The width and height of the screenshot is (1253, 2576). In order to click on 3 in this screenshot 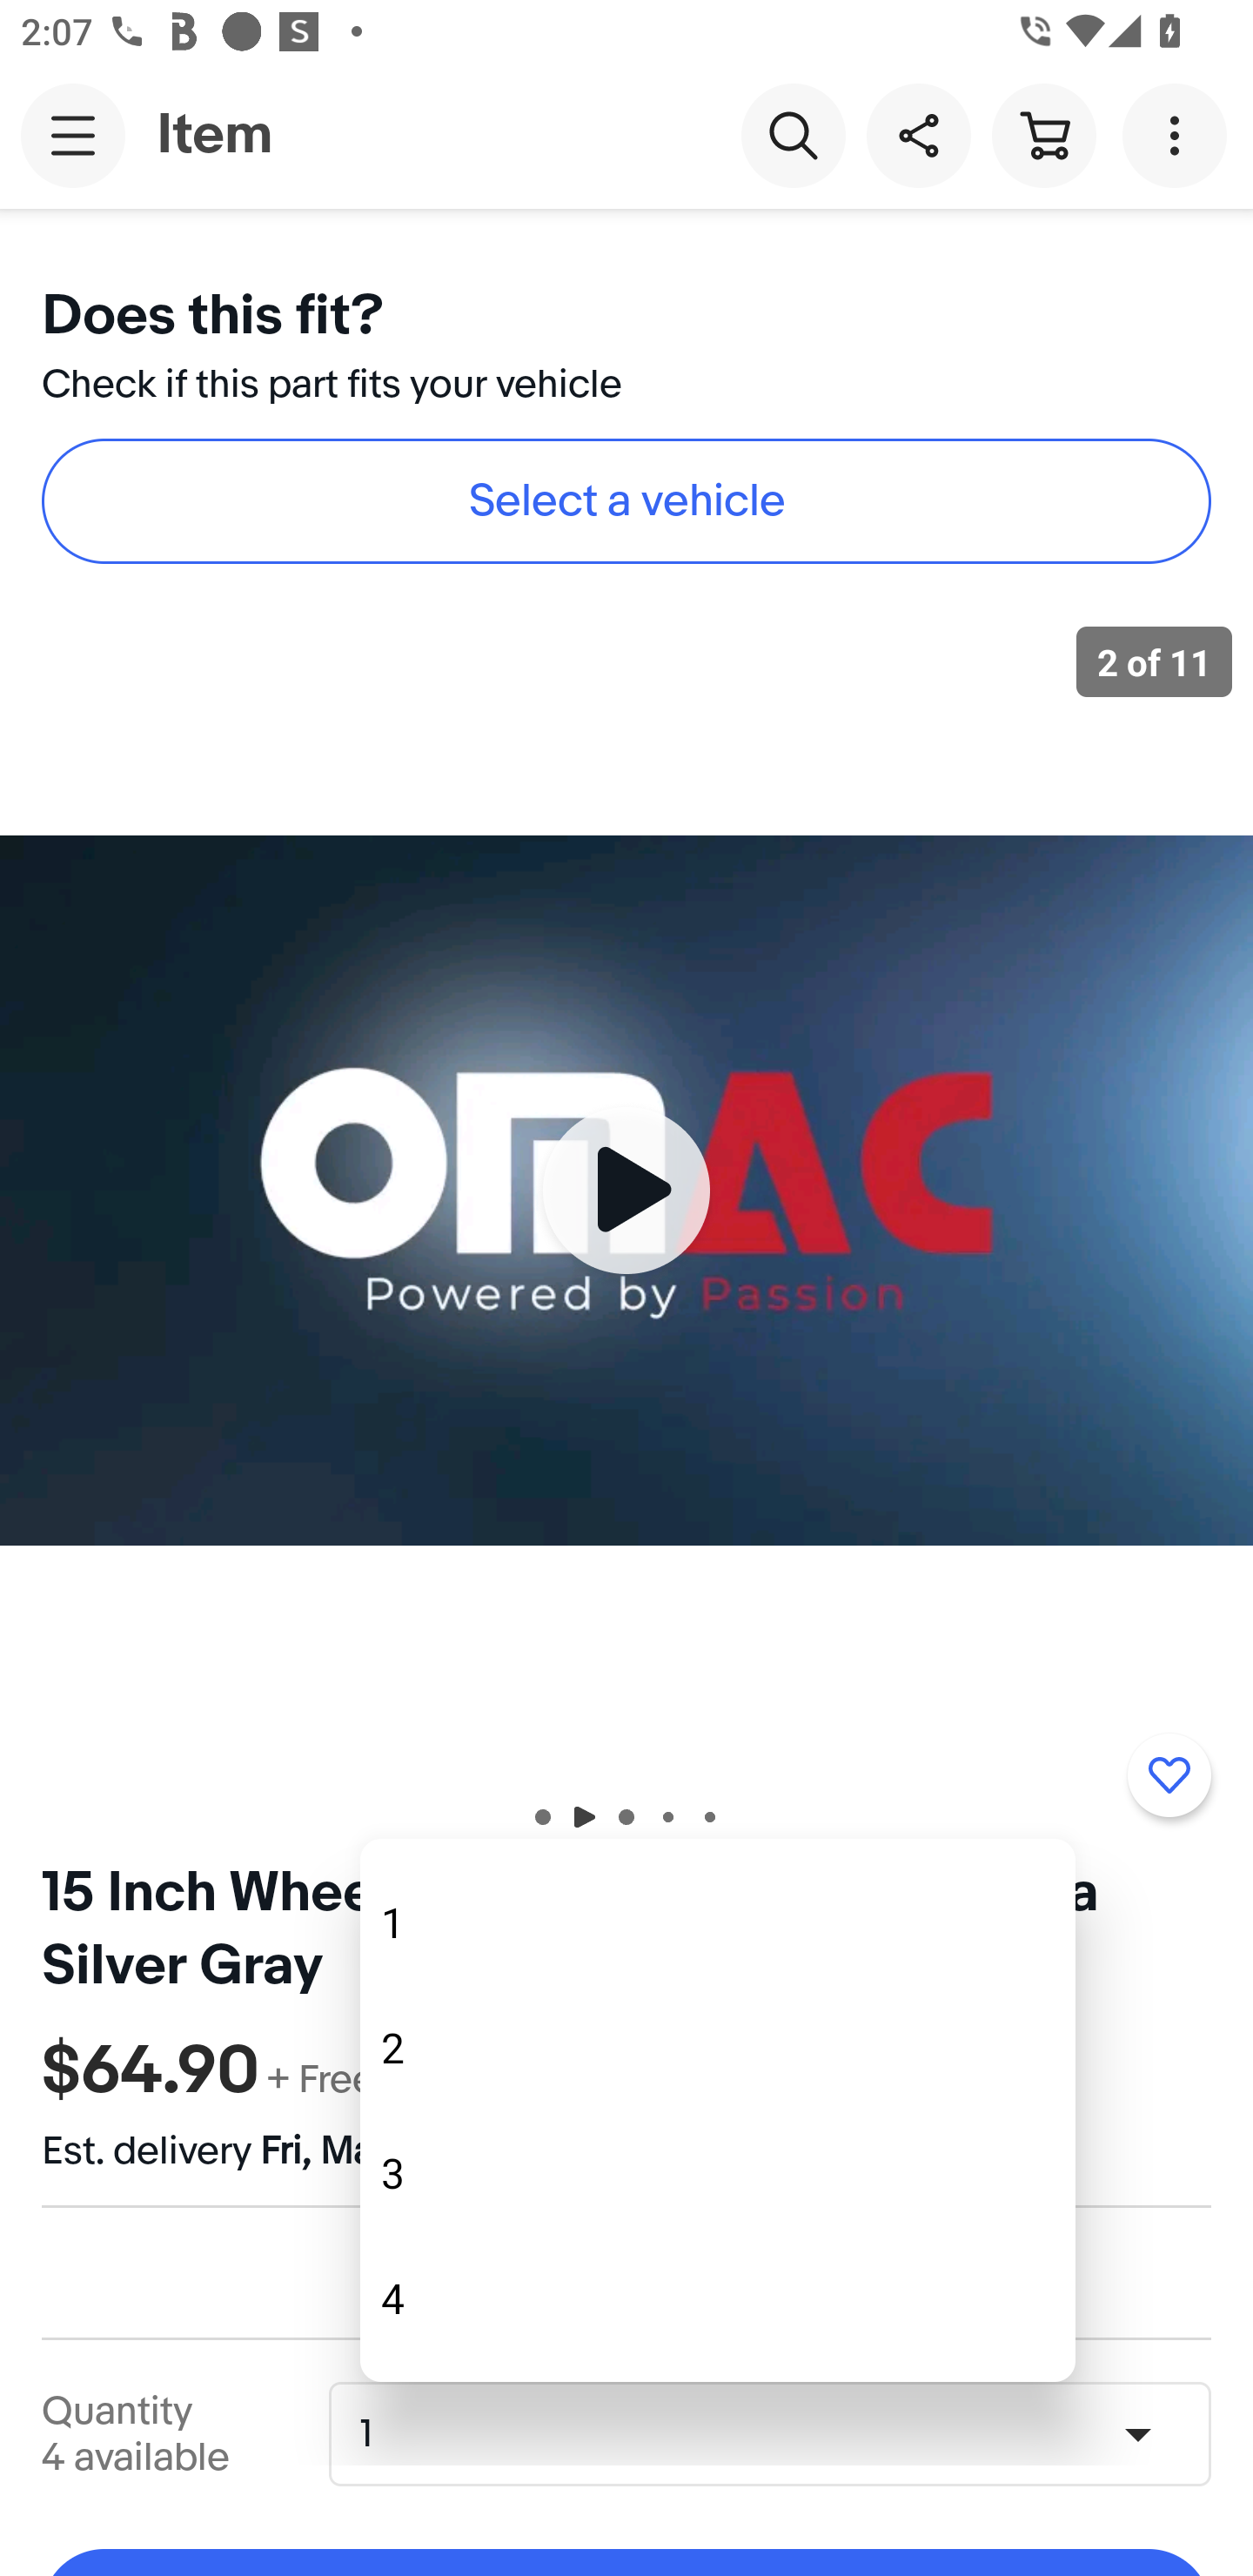, I will do `click(717, 2172)`.